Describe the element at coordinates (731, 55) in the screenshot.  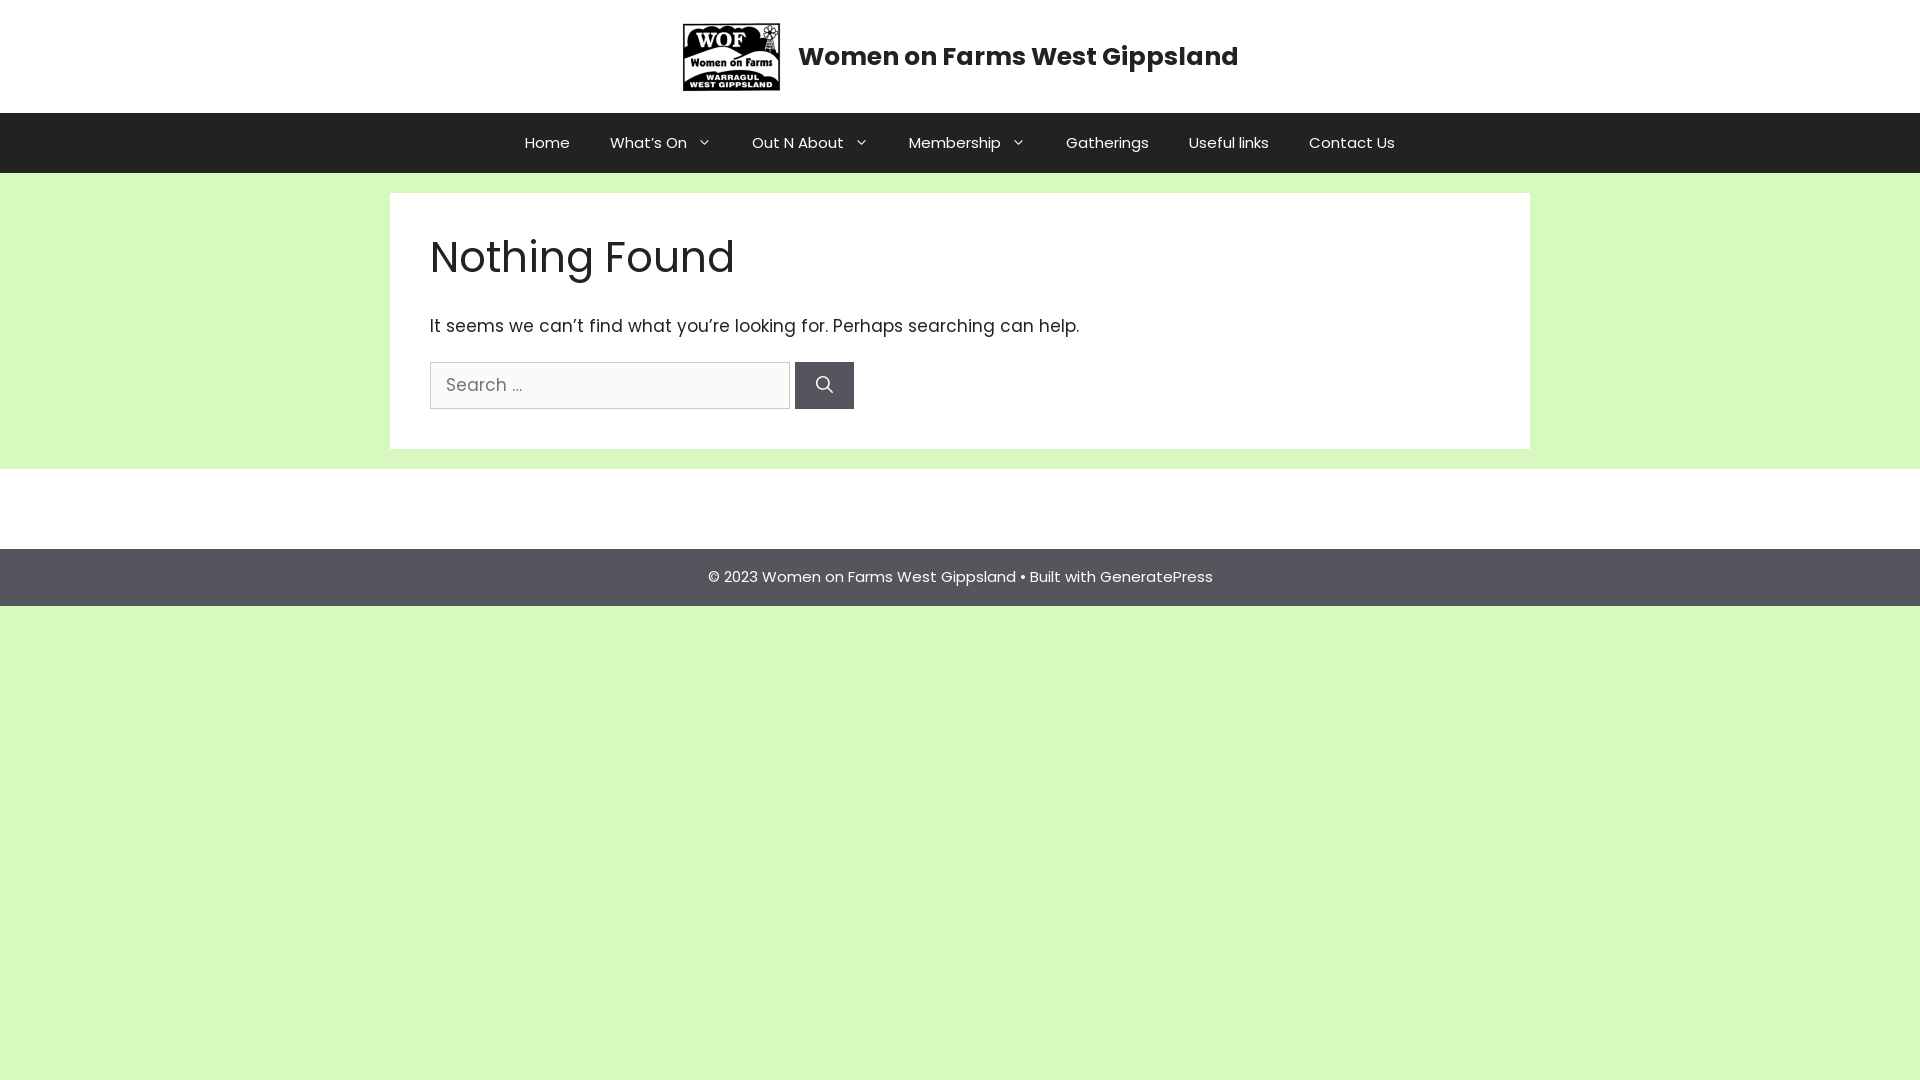
I see `Women on Farms West Gippsland` at that location.